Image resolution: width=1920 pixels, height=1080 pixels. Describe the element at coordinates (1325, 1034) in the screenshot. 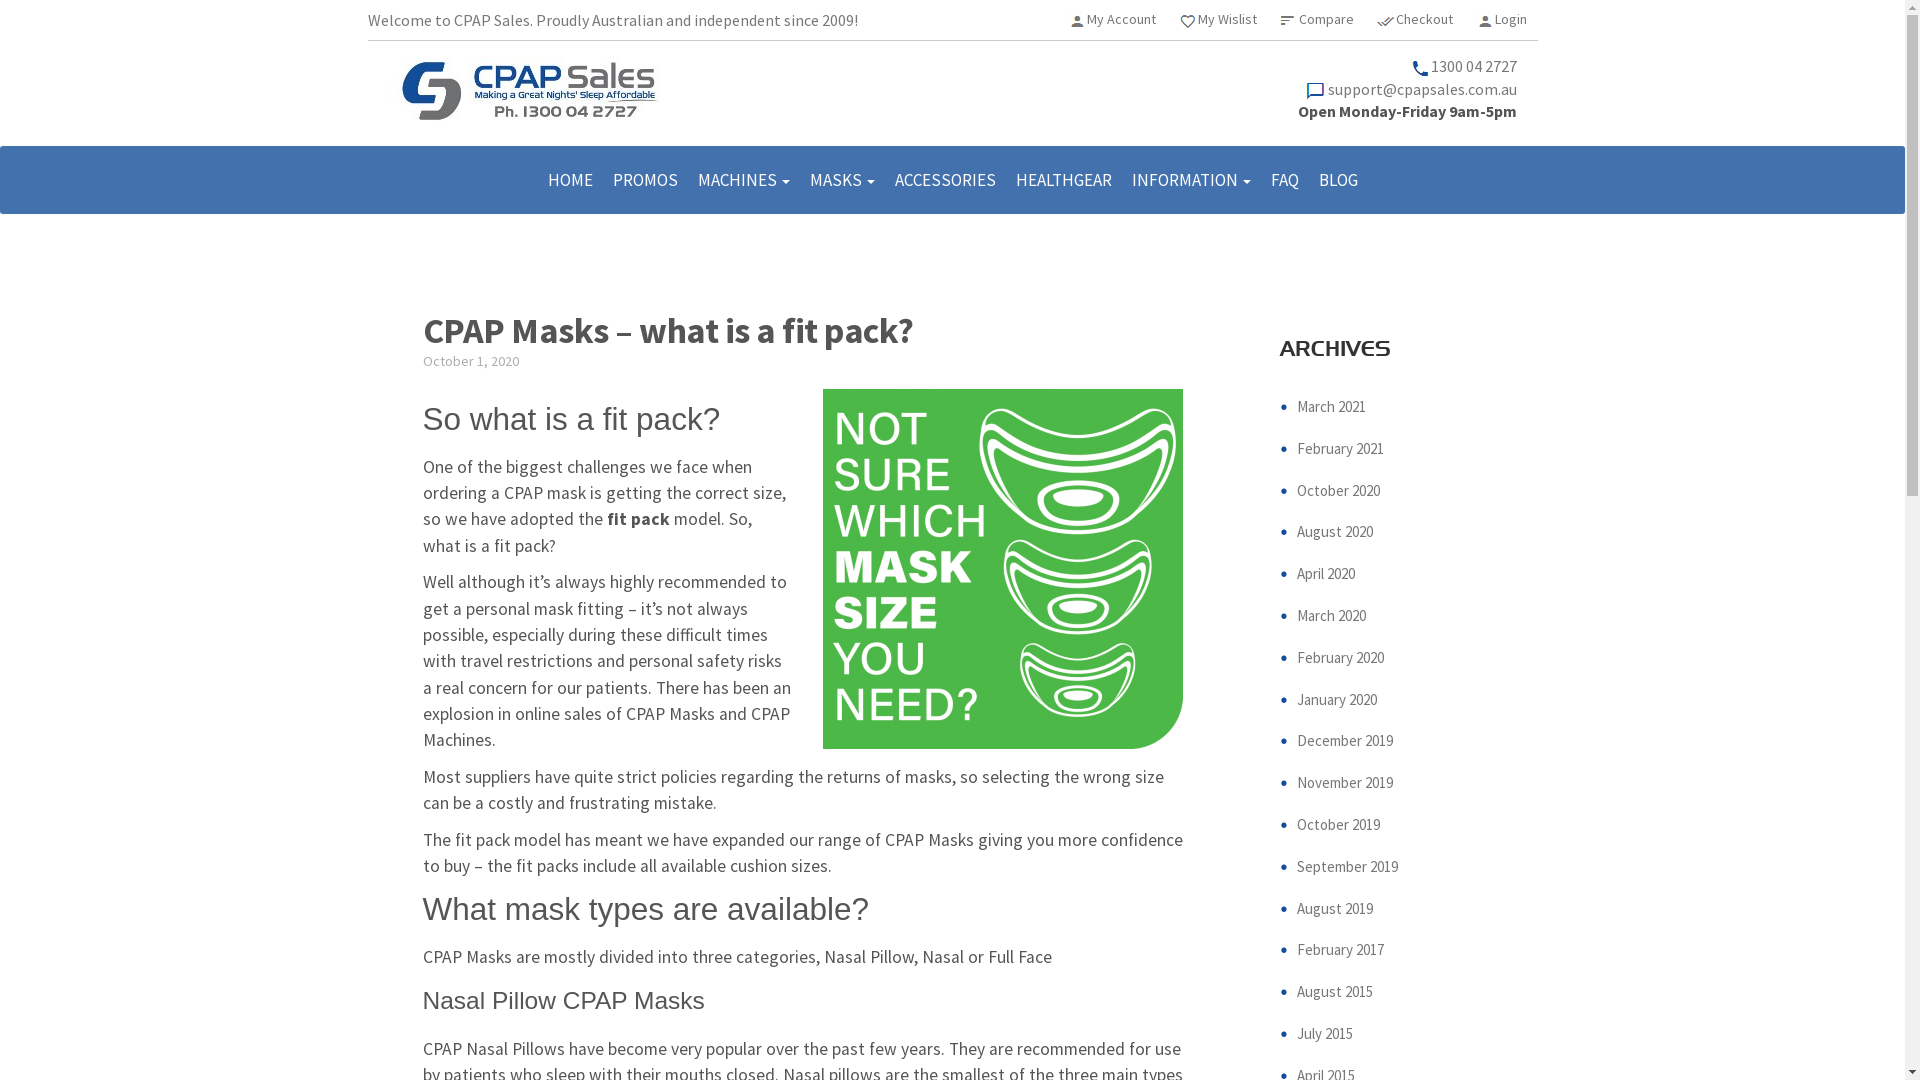

I see `July 2015` at that location.